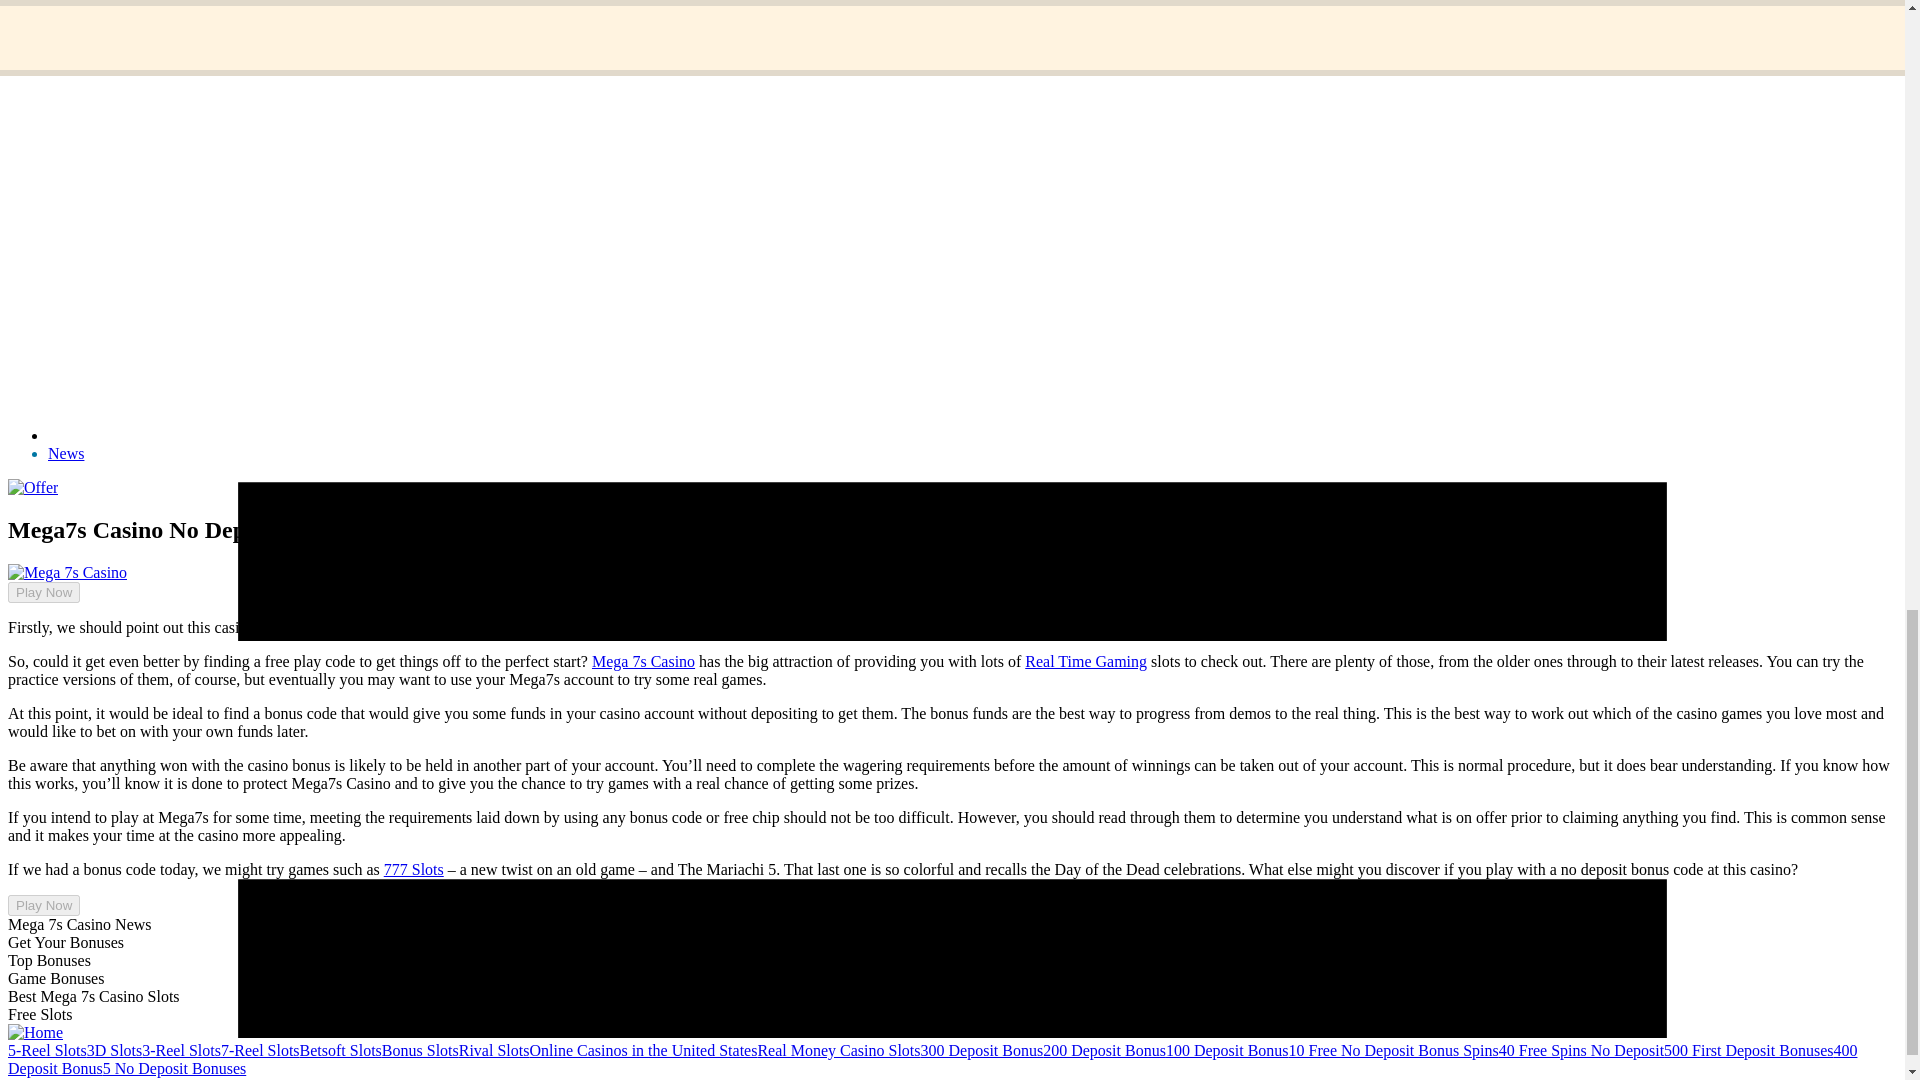 This screenshot has height=1080, width=1920. What do you see at coordinates (66, 453) in the screenshot?
I see `News` at bounding box center [66, 453].